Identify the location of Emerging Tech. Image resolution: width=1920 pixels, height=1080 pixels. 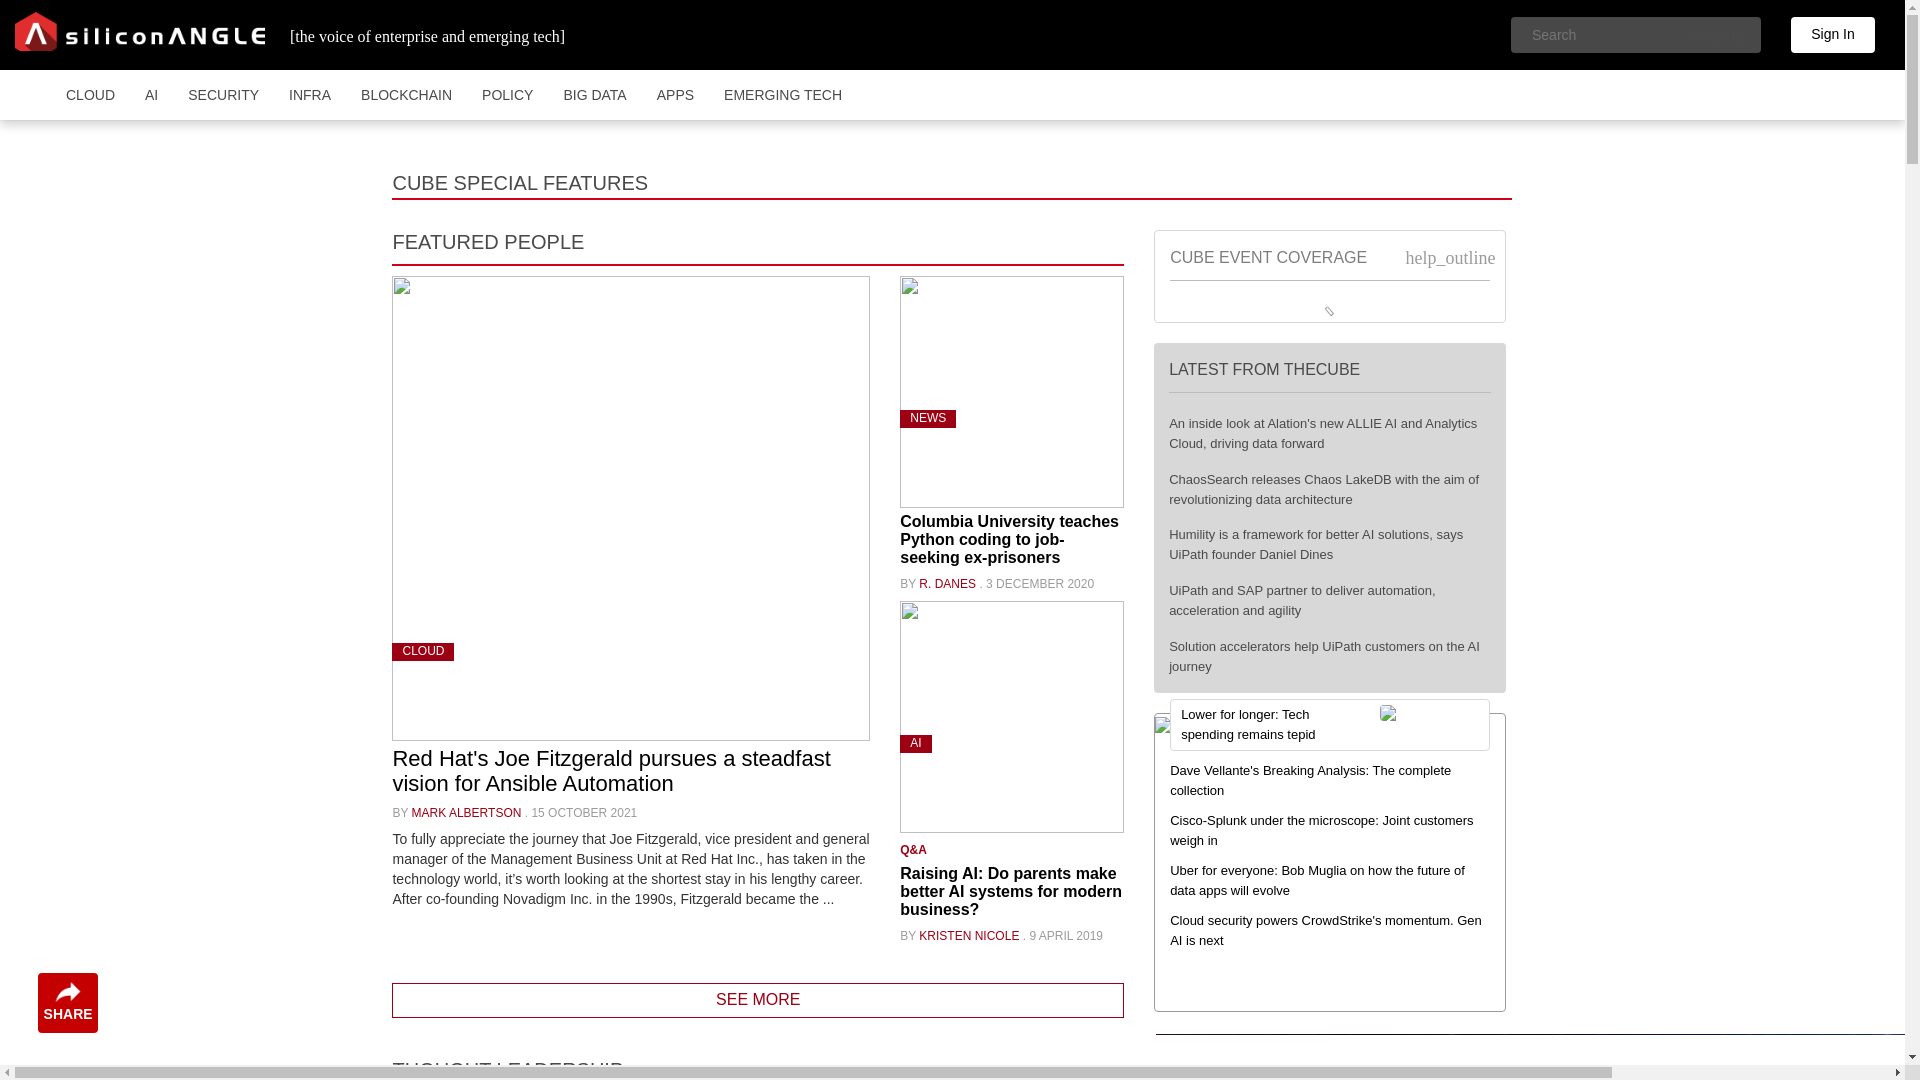
(782, 94).